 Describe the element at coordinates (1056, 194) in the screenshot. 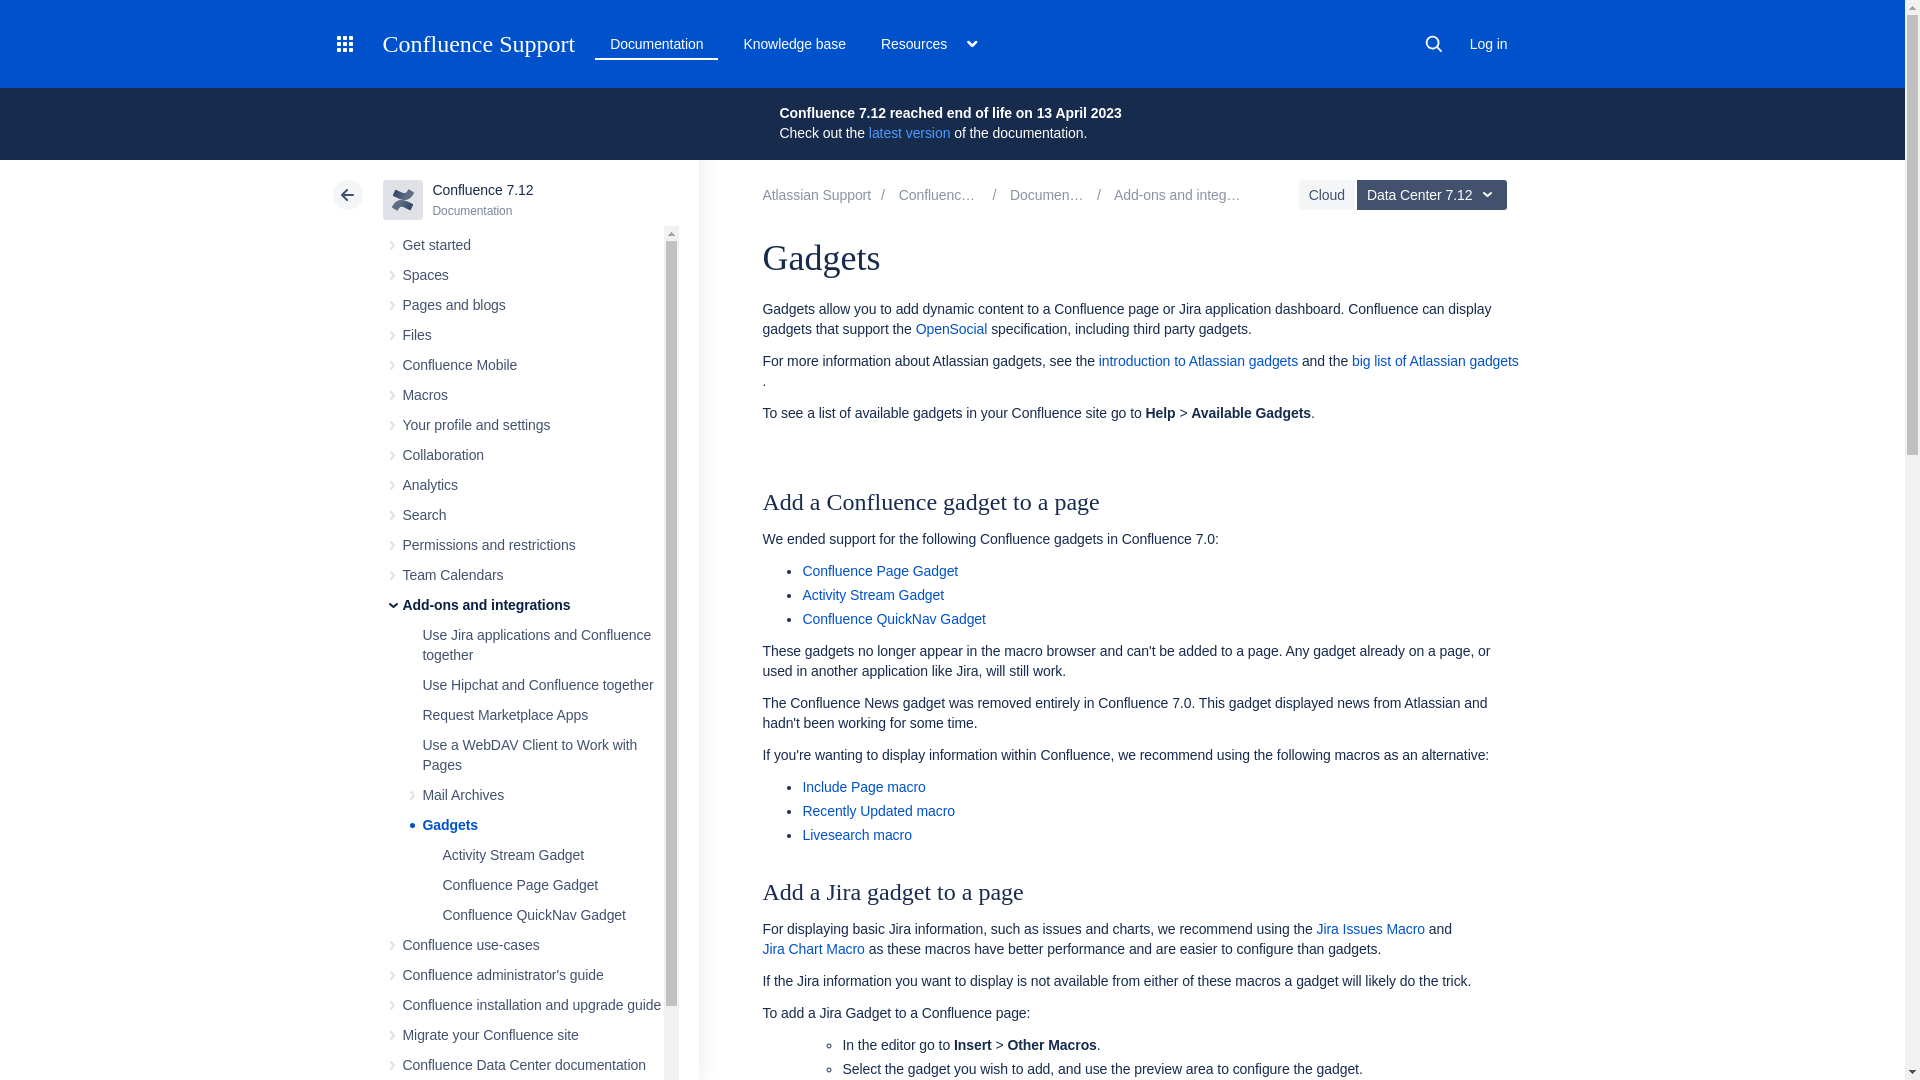

I see `Confluence 7.12` at that location.